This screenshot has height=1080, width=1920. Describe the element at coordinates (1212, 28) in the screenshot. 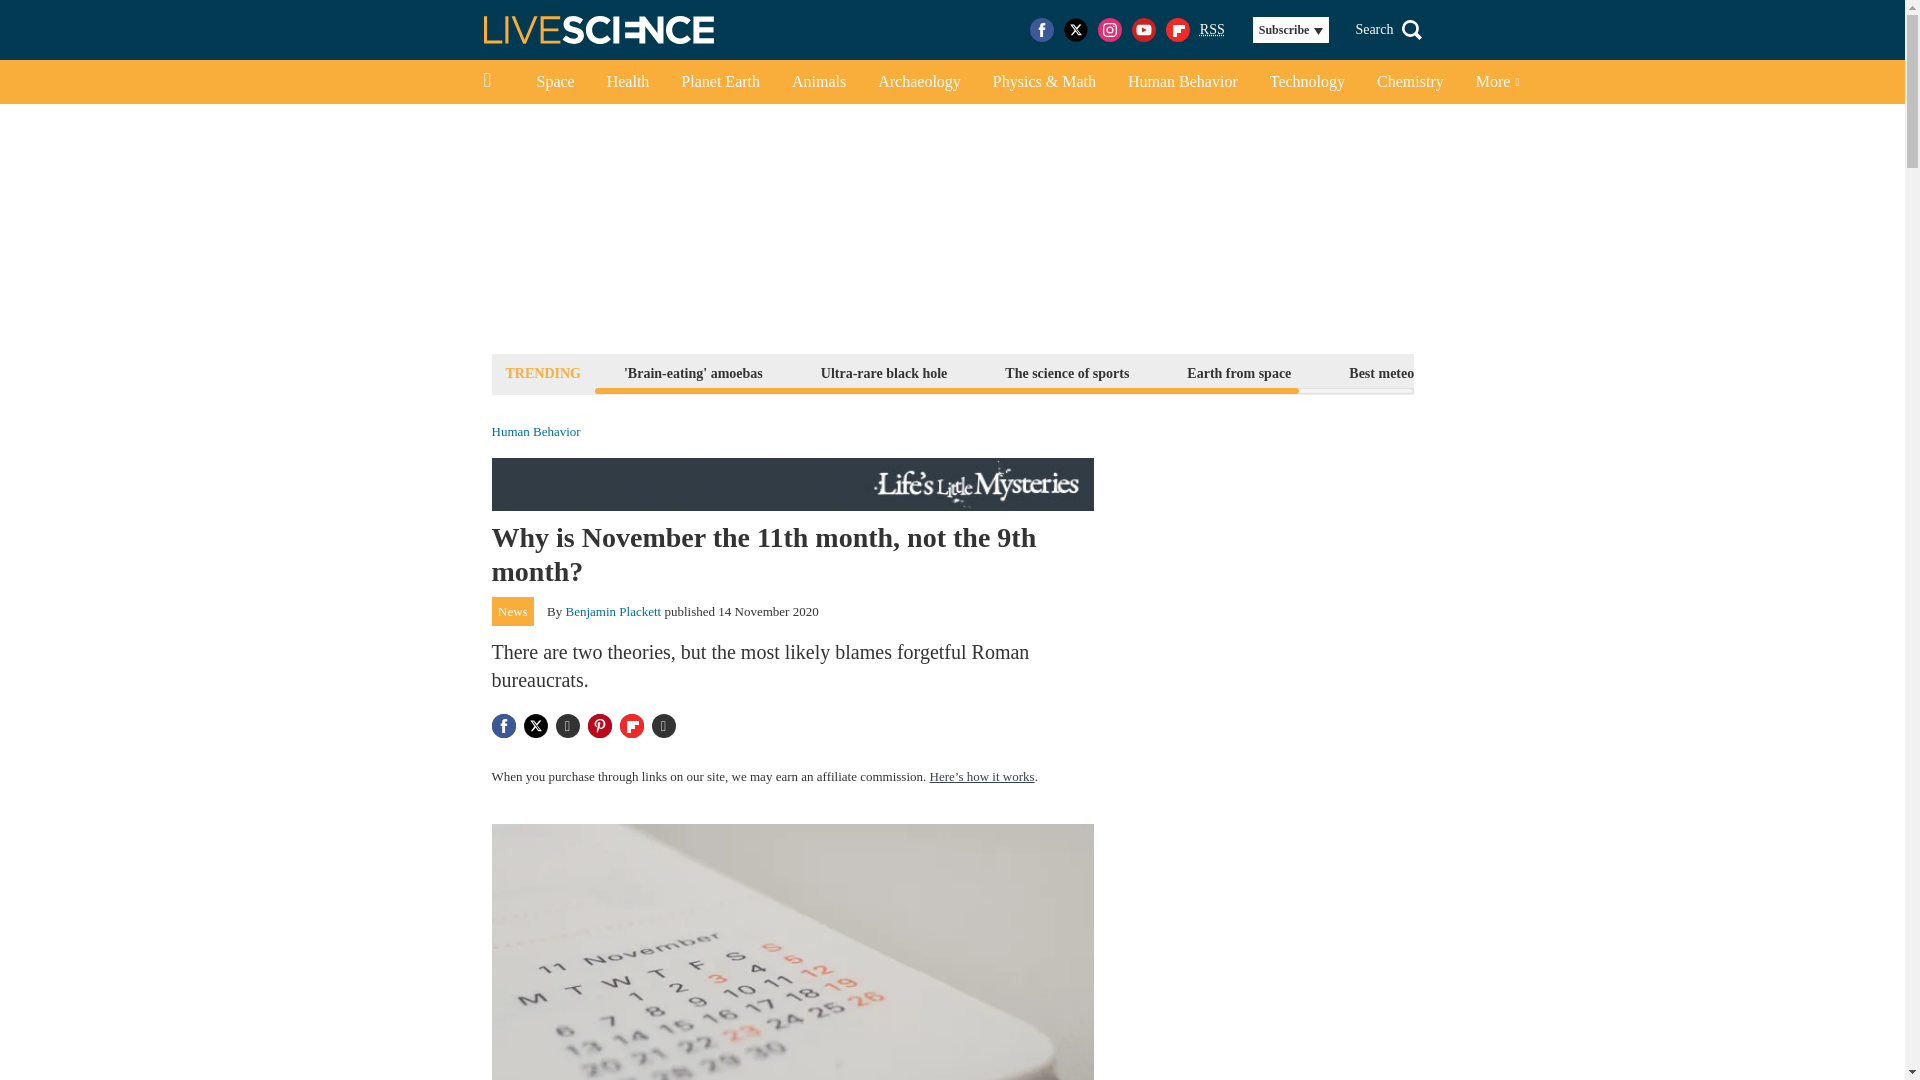

I see `Really Simple Syndication` at that location.